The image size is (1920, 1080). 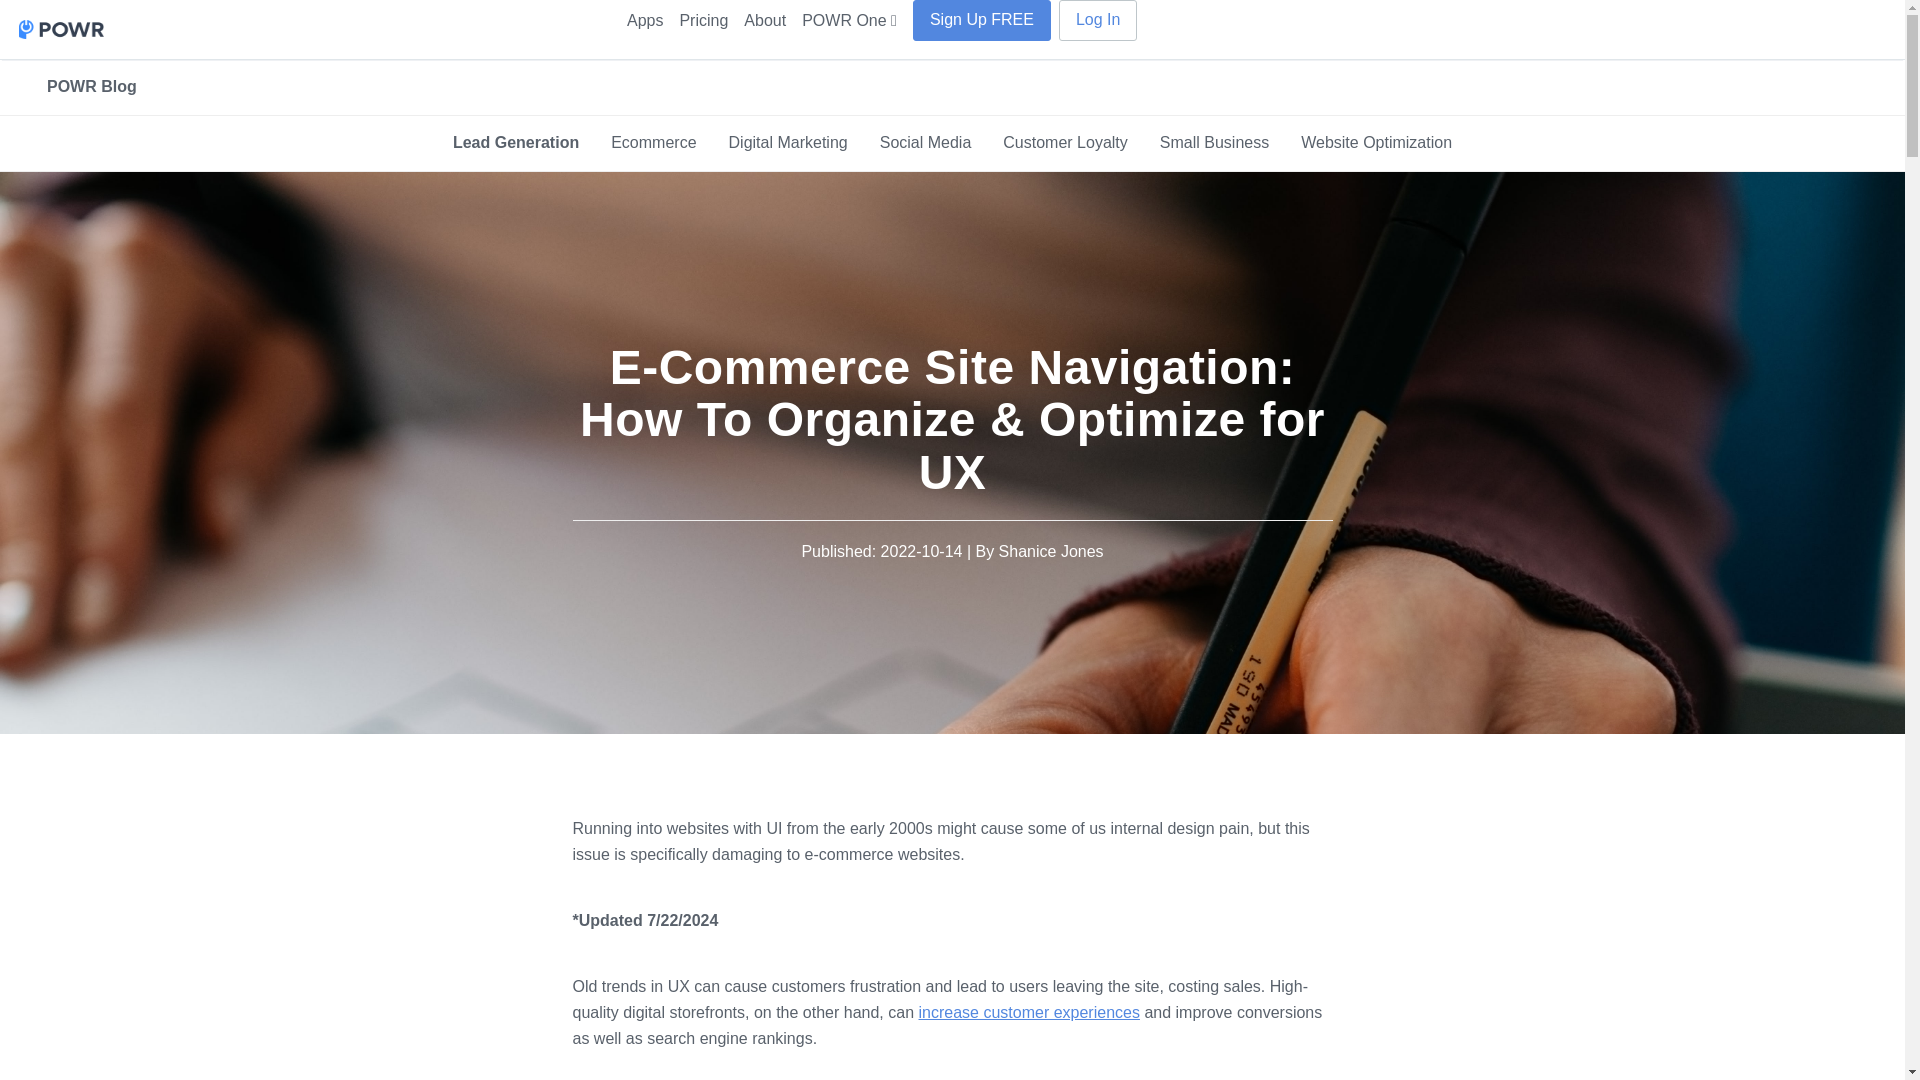 What do you see at coordinates (926, 142) in the screenshot?
I see `Social Media` at bounding box center [926, 142].